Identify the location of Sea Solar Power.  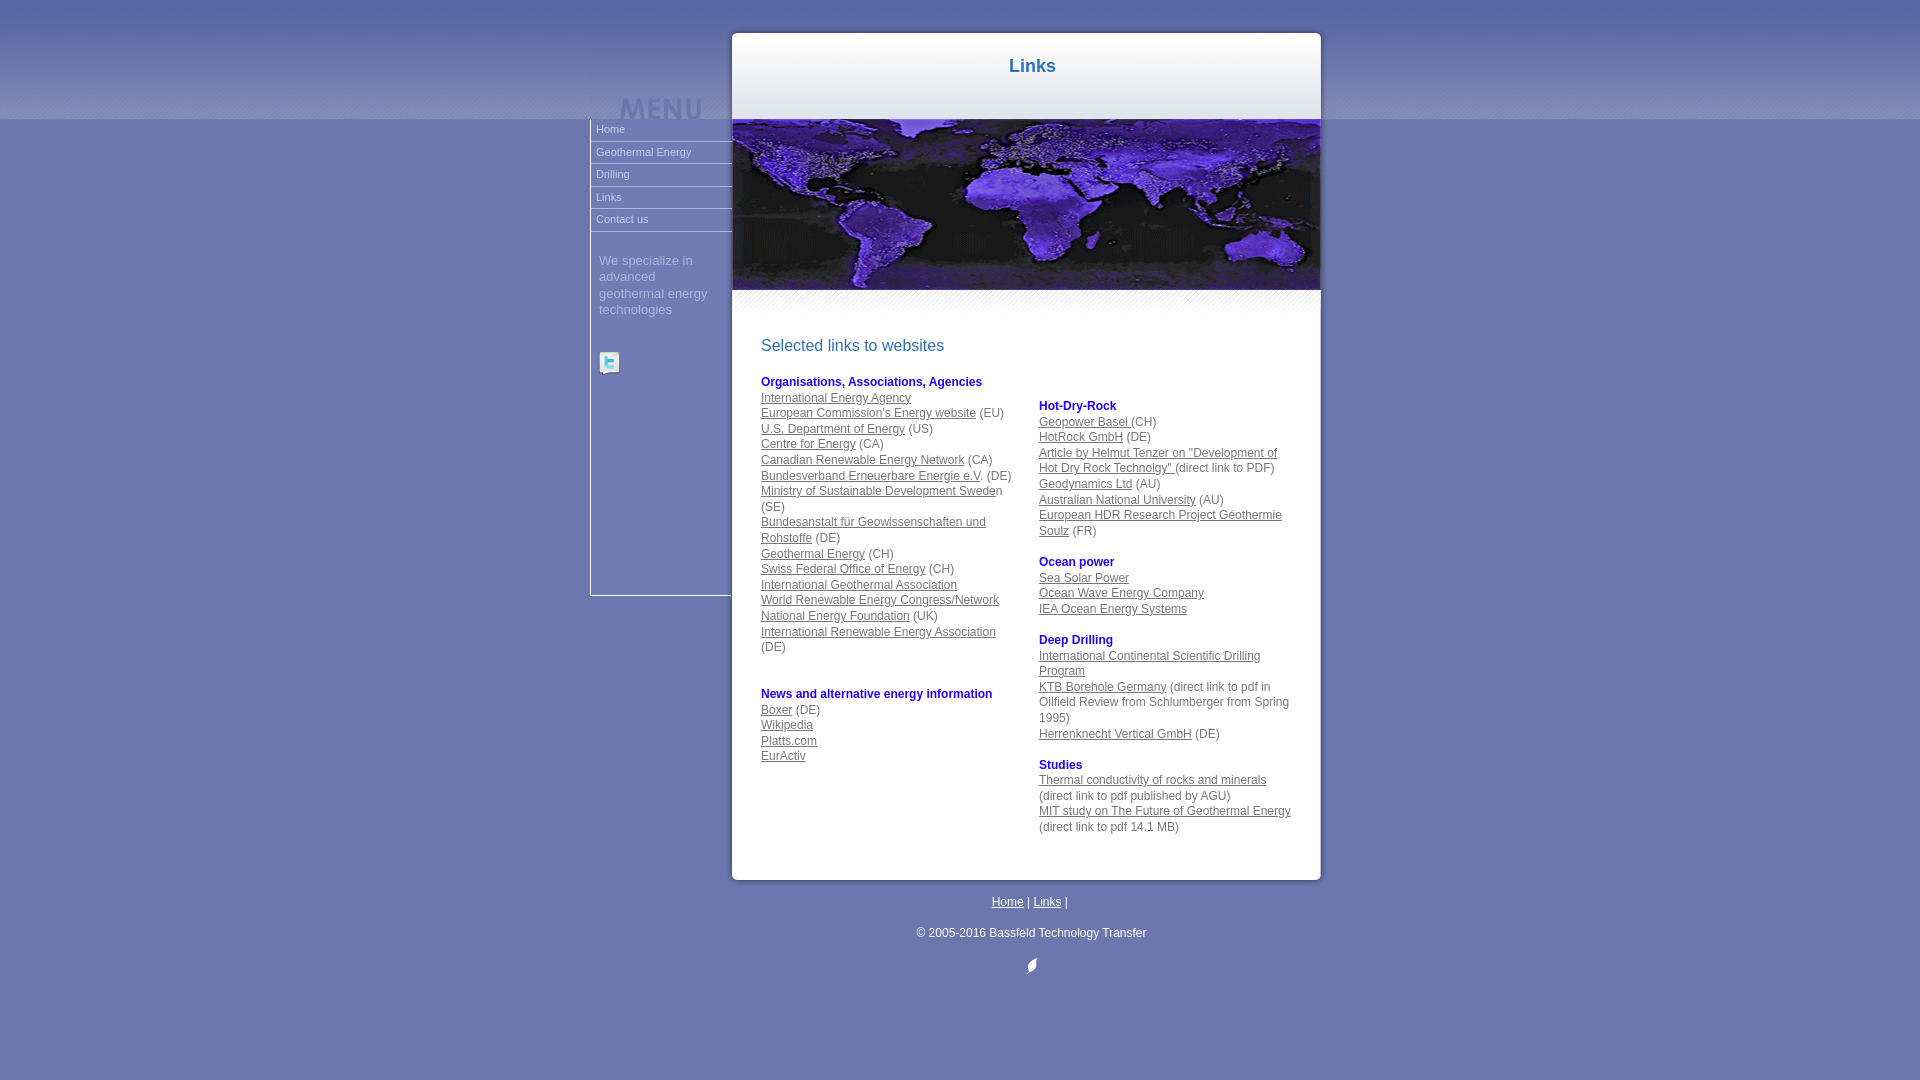
(1084, 578).